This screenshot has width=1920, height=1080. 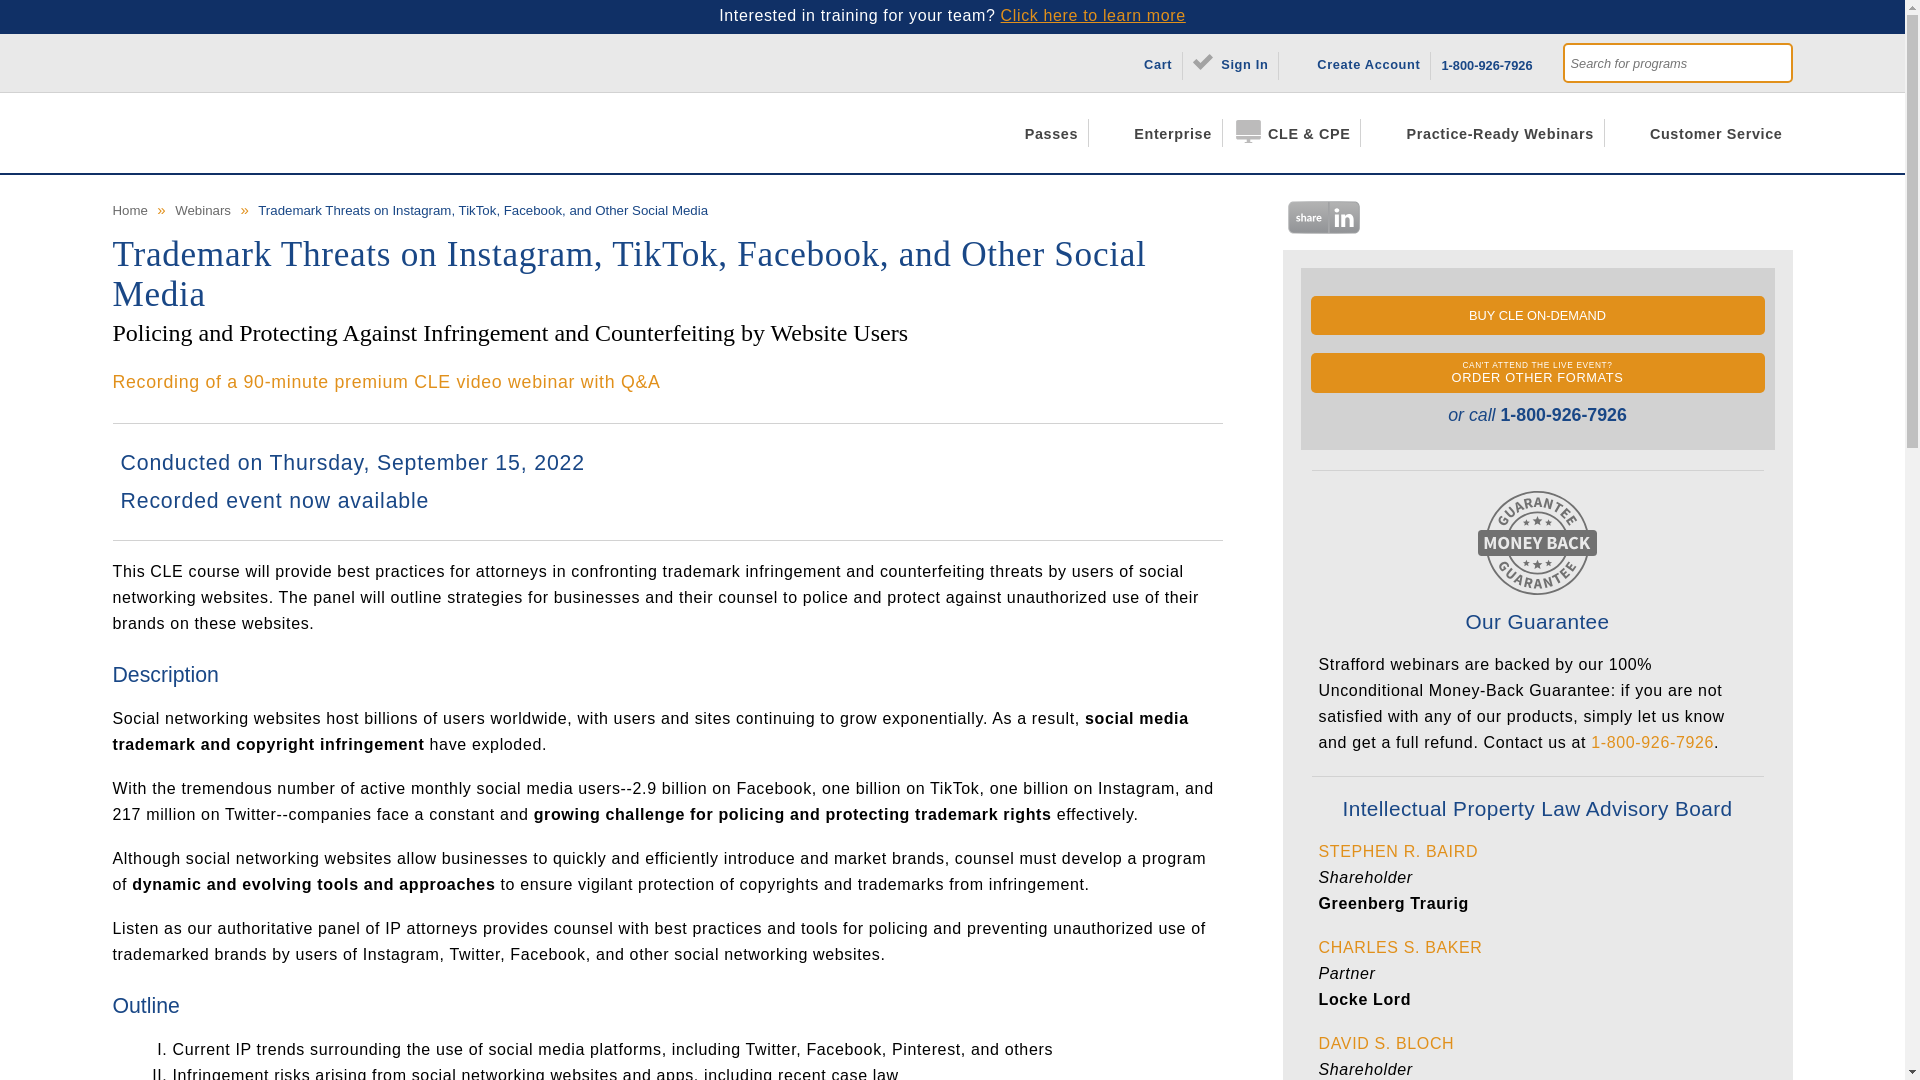 I want to click on Click here to learn more, so click(x=1093, y=14).